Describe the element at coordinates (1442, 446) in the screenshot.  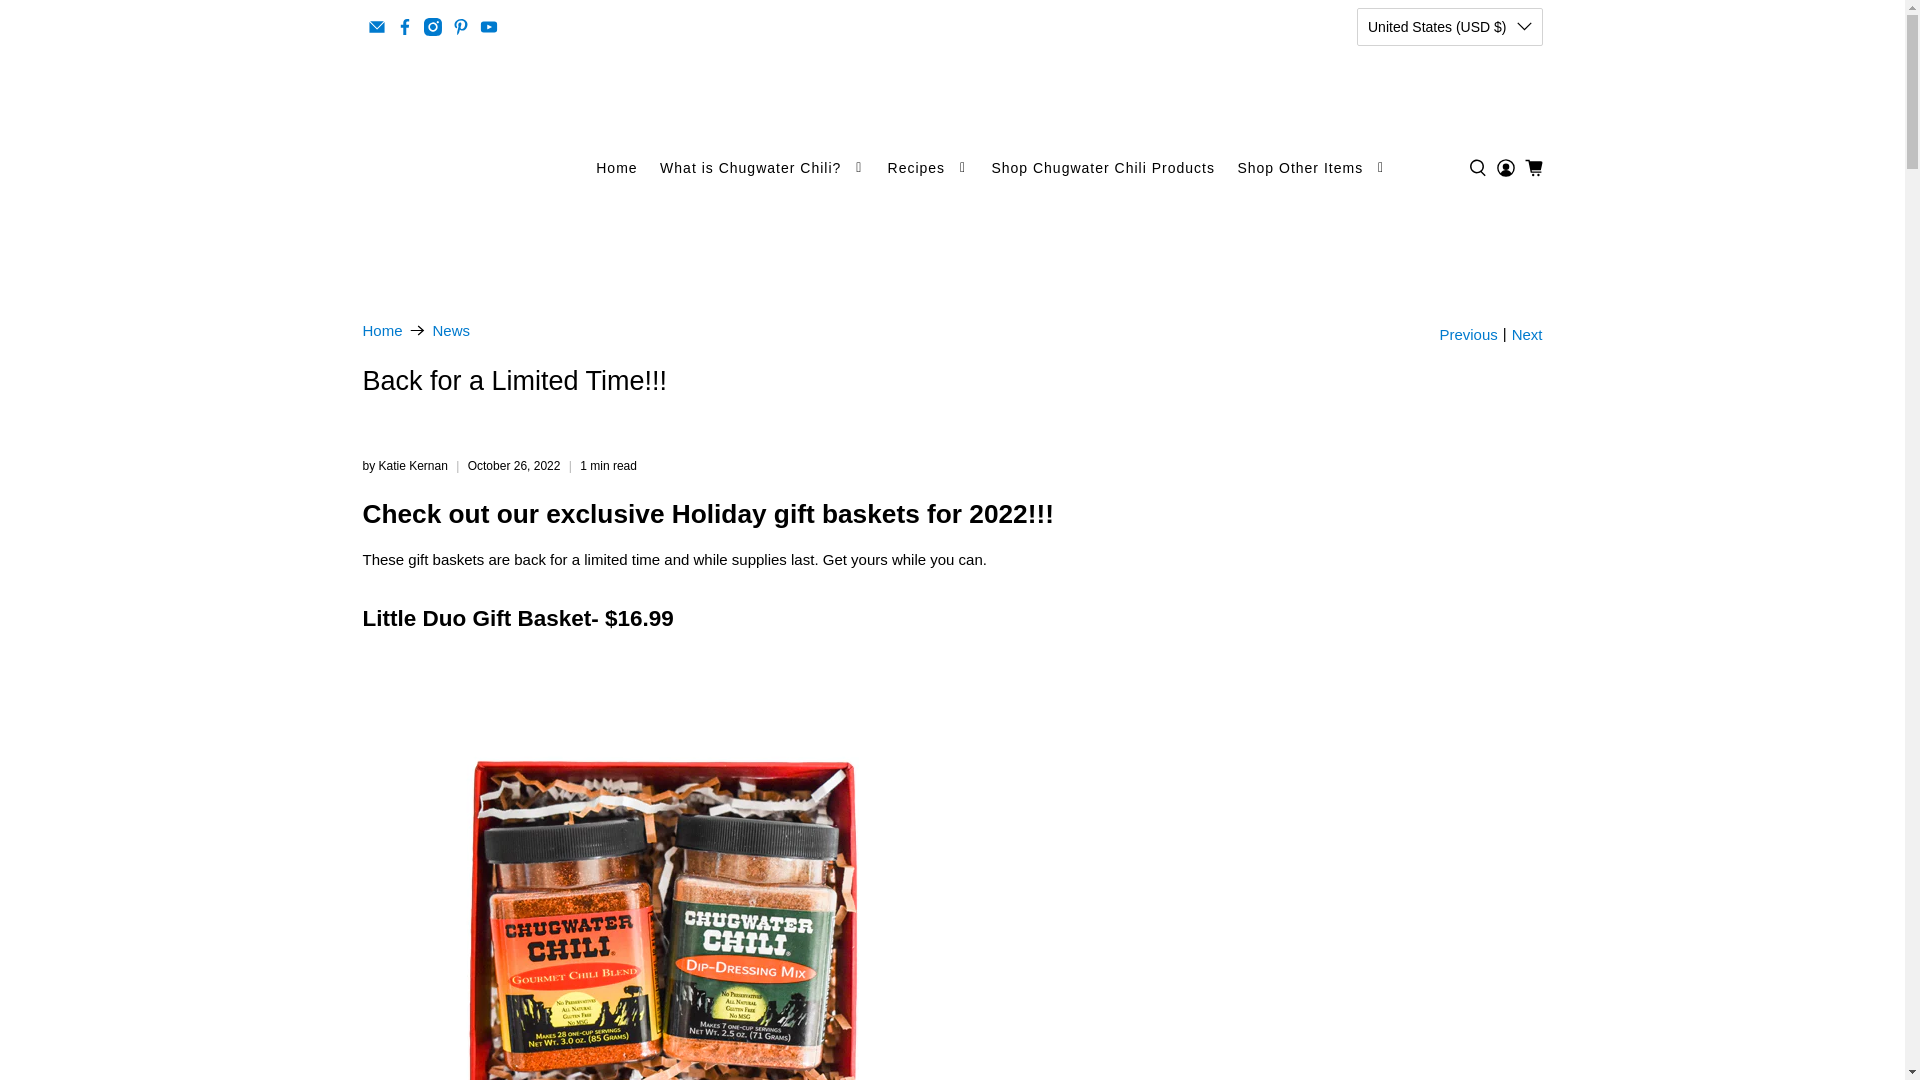
I see `AW` at that location.